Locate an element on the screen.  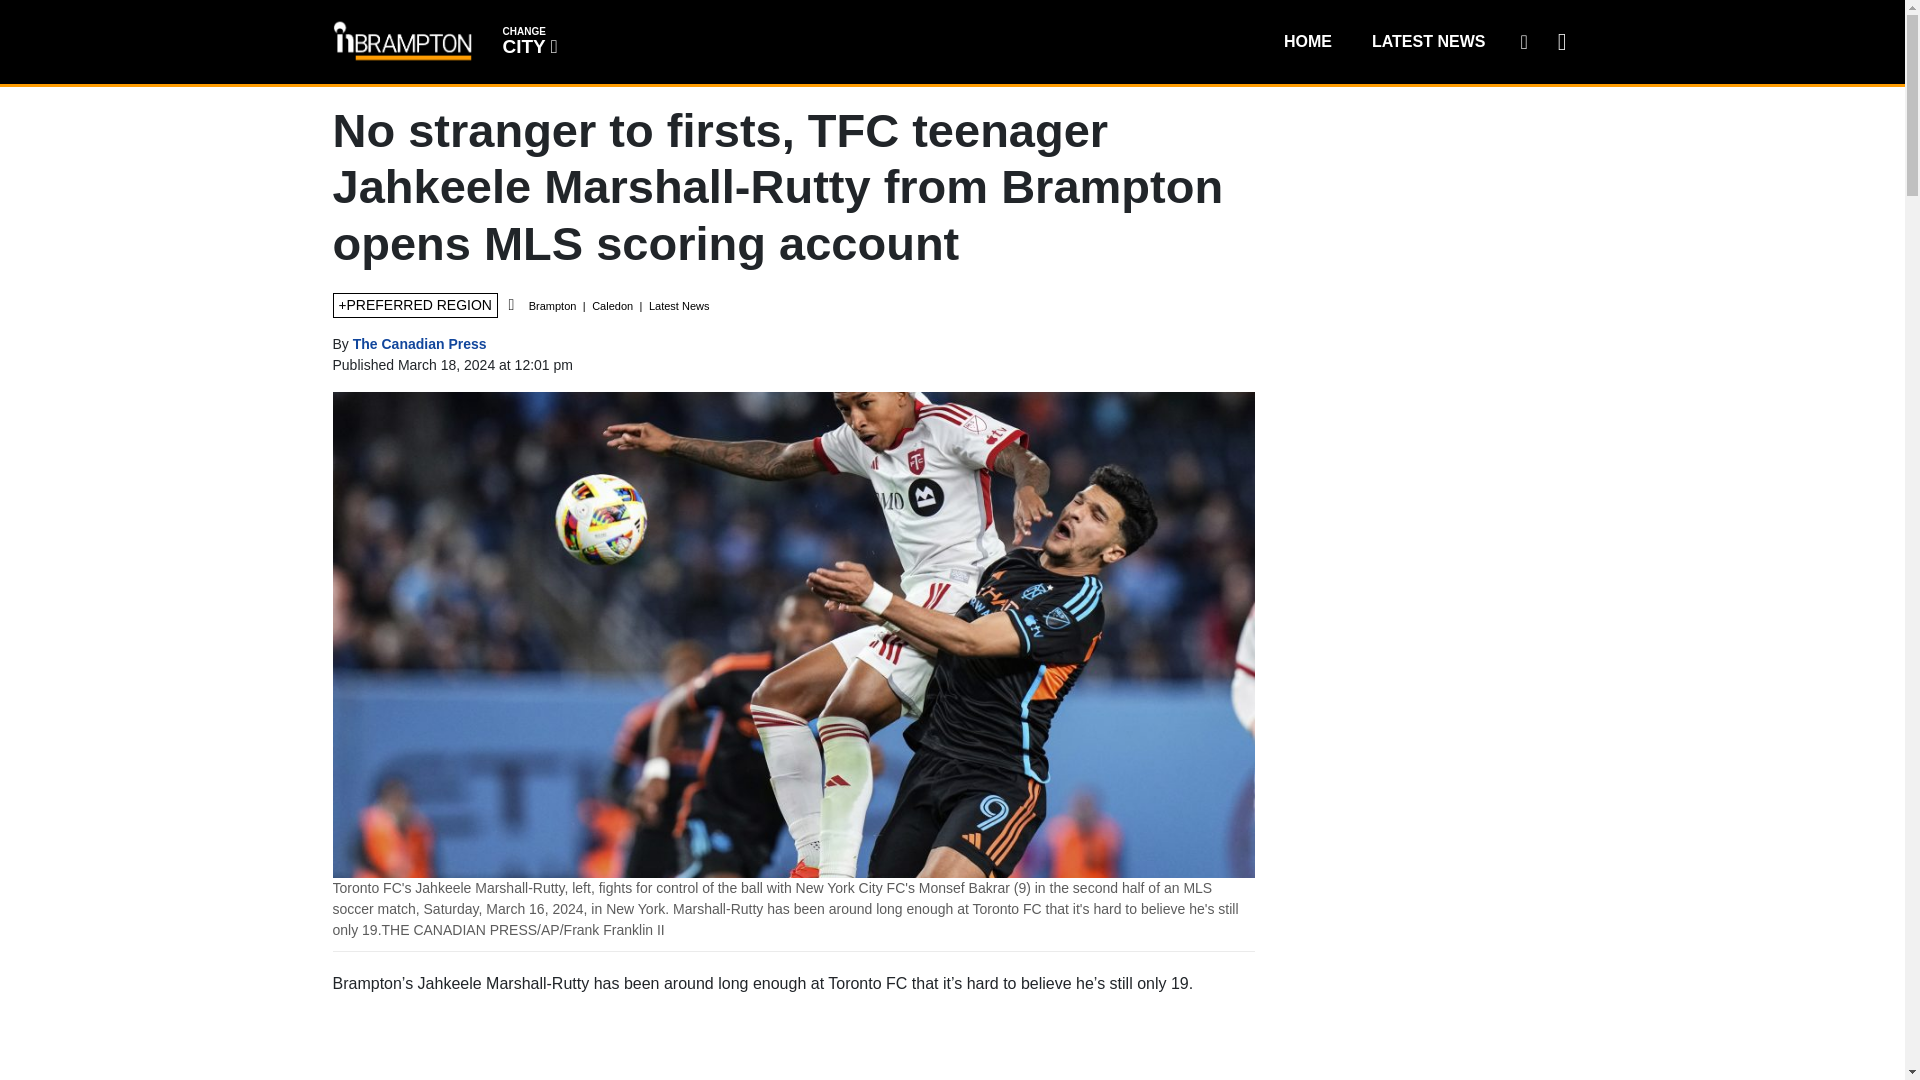
LATEST NEWS is located at coordinates (1428, 41).